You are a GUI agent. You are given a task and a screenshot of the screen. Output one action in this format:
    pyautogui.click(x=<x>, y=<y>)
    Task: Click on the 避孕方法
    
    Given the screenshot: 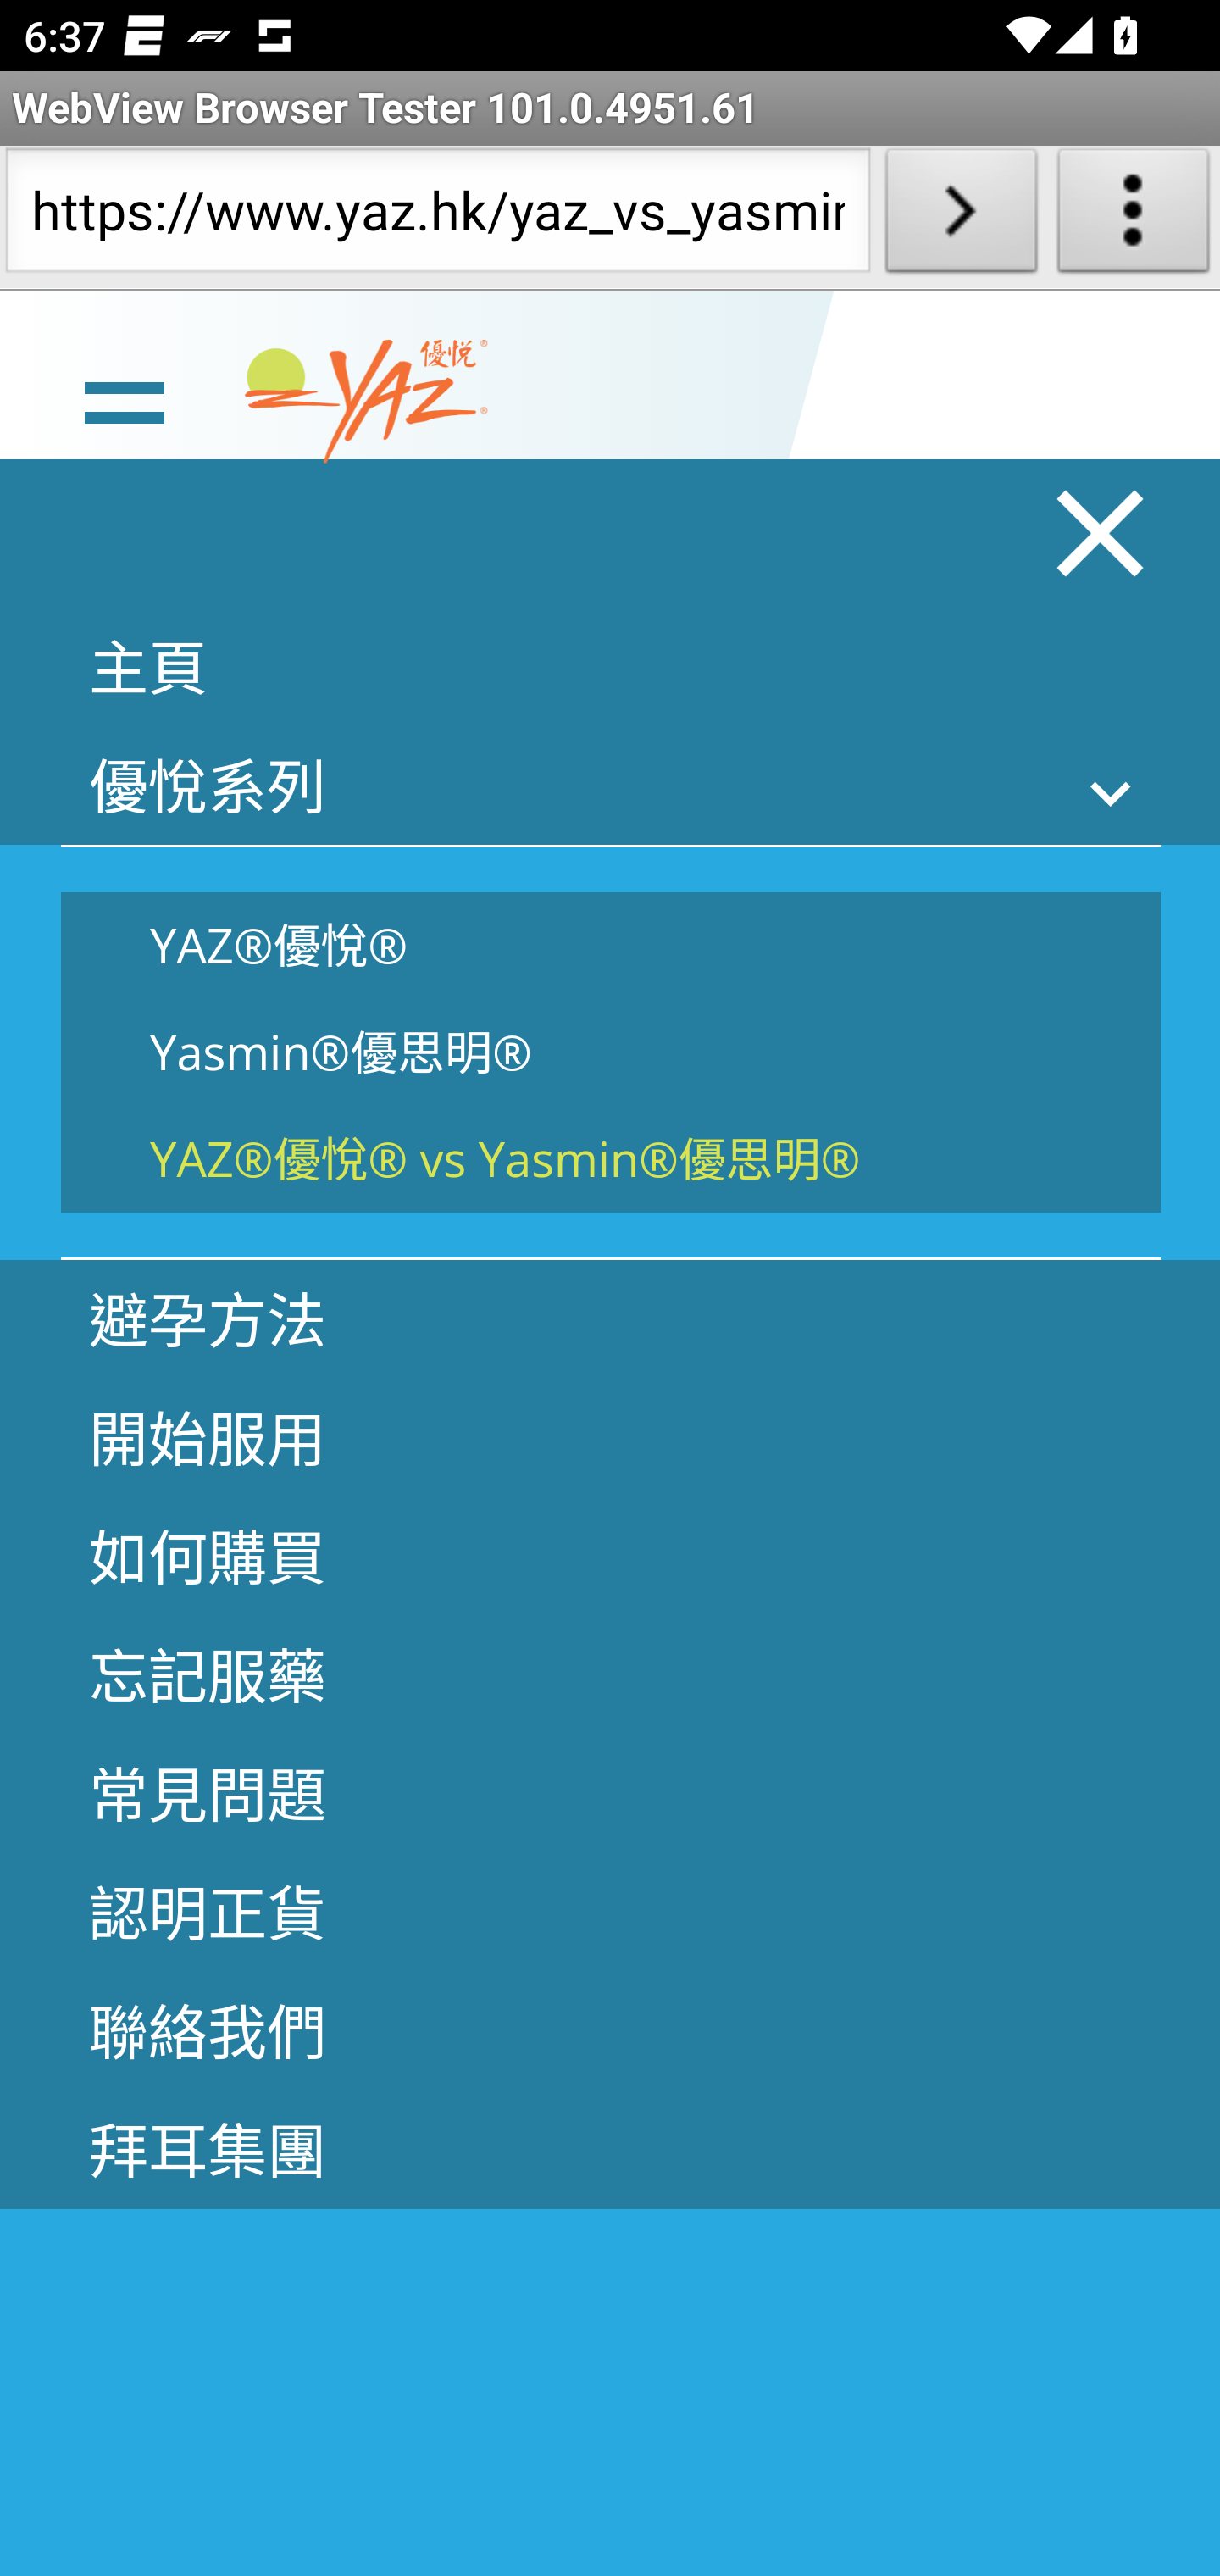 What is the action you would take?
    pyautogui.click(x=610, y=1319)
    